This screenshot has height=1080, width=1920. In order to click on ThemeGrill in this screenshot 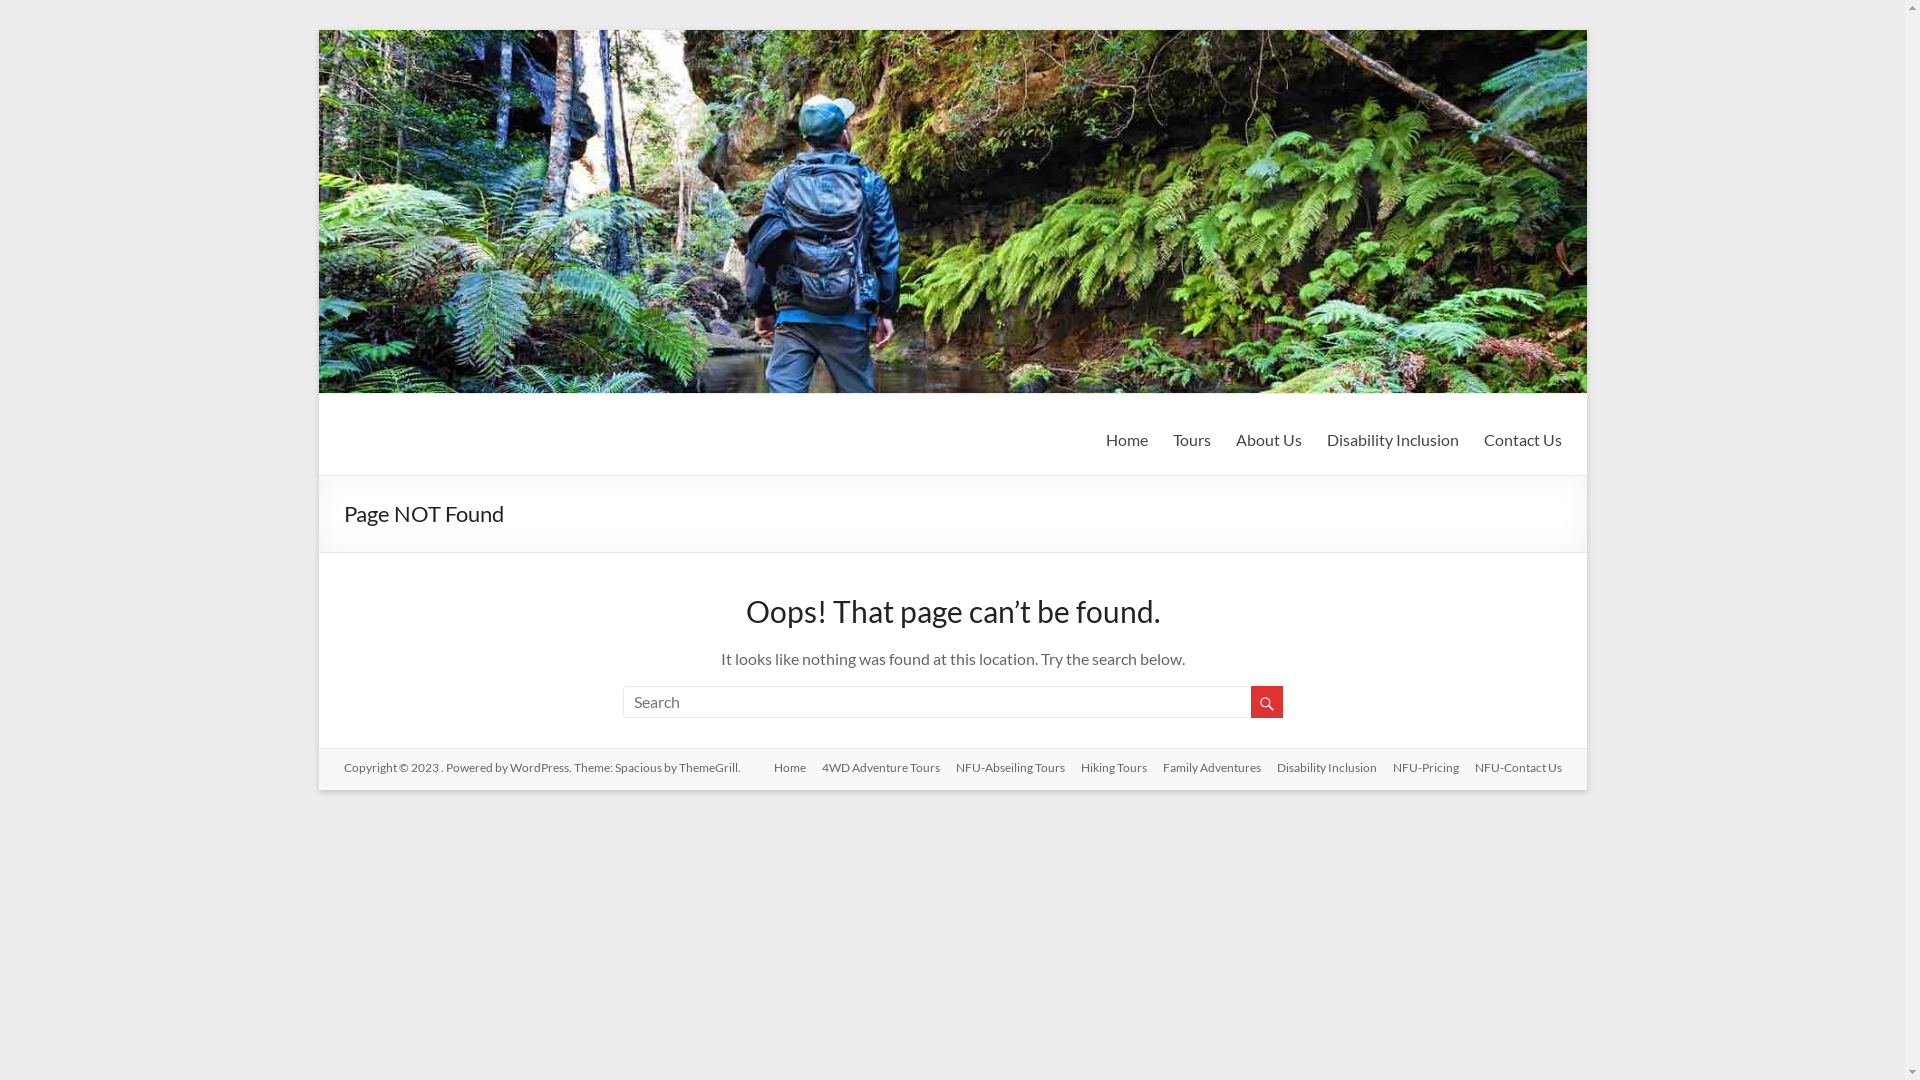, I will do `click(708, 768)`.